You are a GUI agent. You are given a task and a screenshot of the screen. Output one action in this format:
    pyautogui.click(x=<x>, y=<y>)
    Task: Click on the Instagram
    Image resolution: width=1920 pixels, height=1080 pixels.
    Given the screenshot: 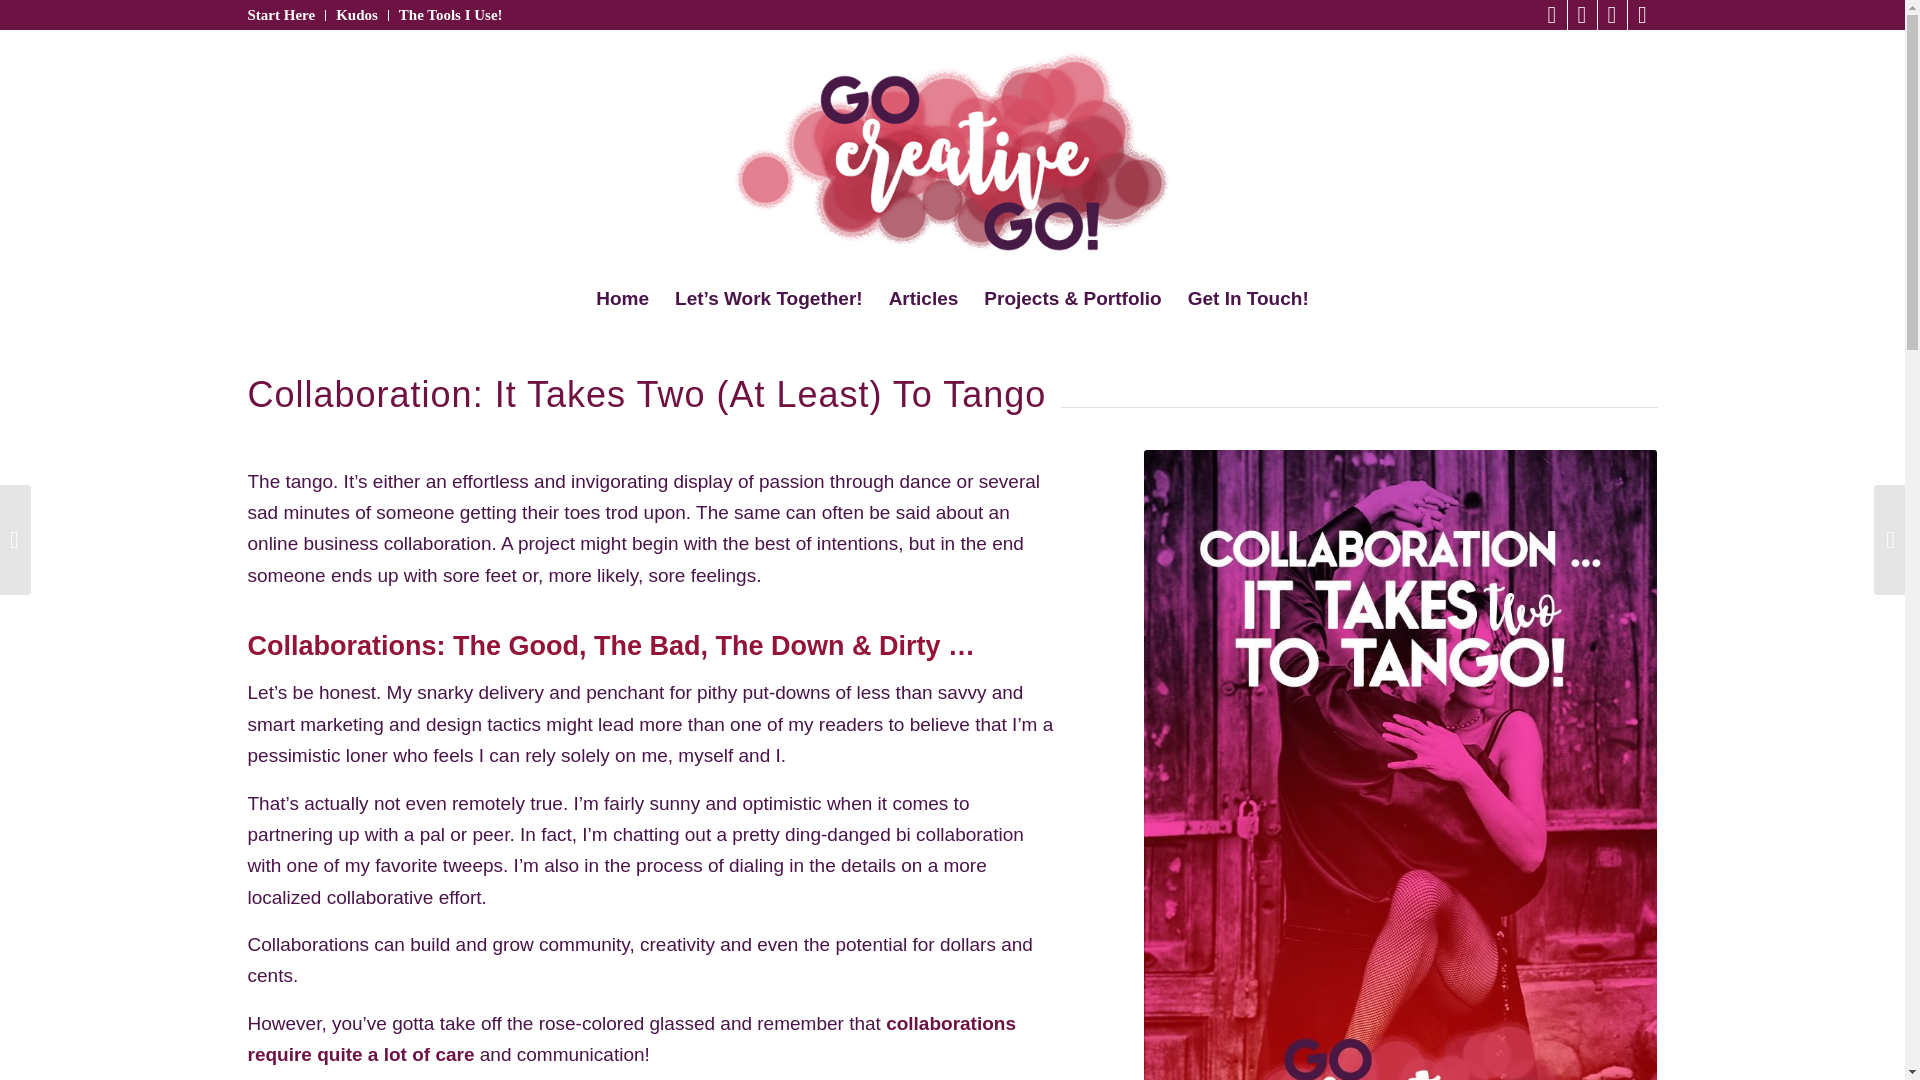 What is the action you would take?
    pyautogui.click(x=1612, y=15)
    